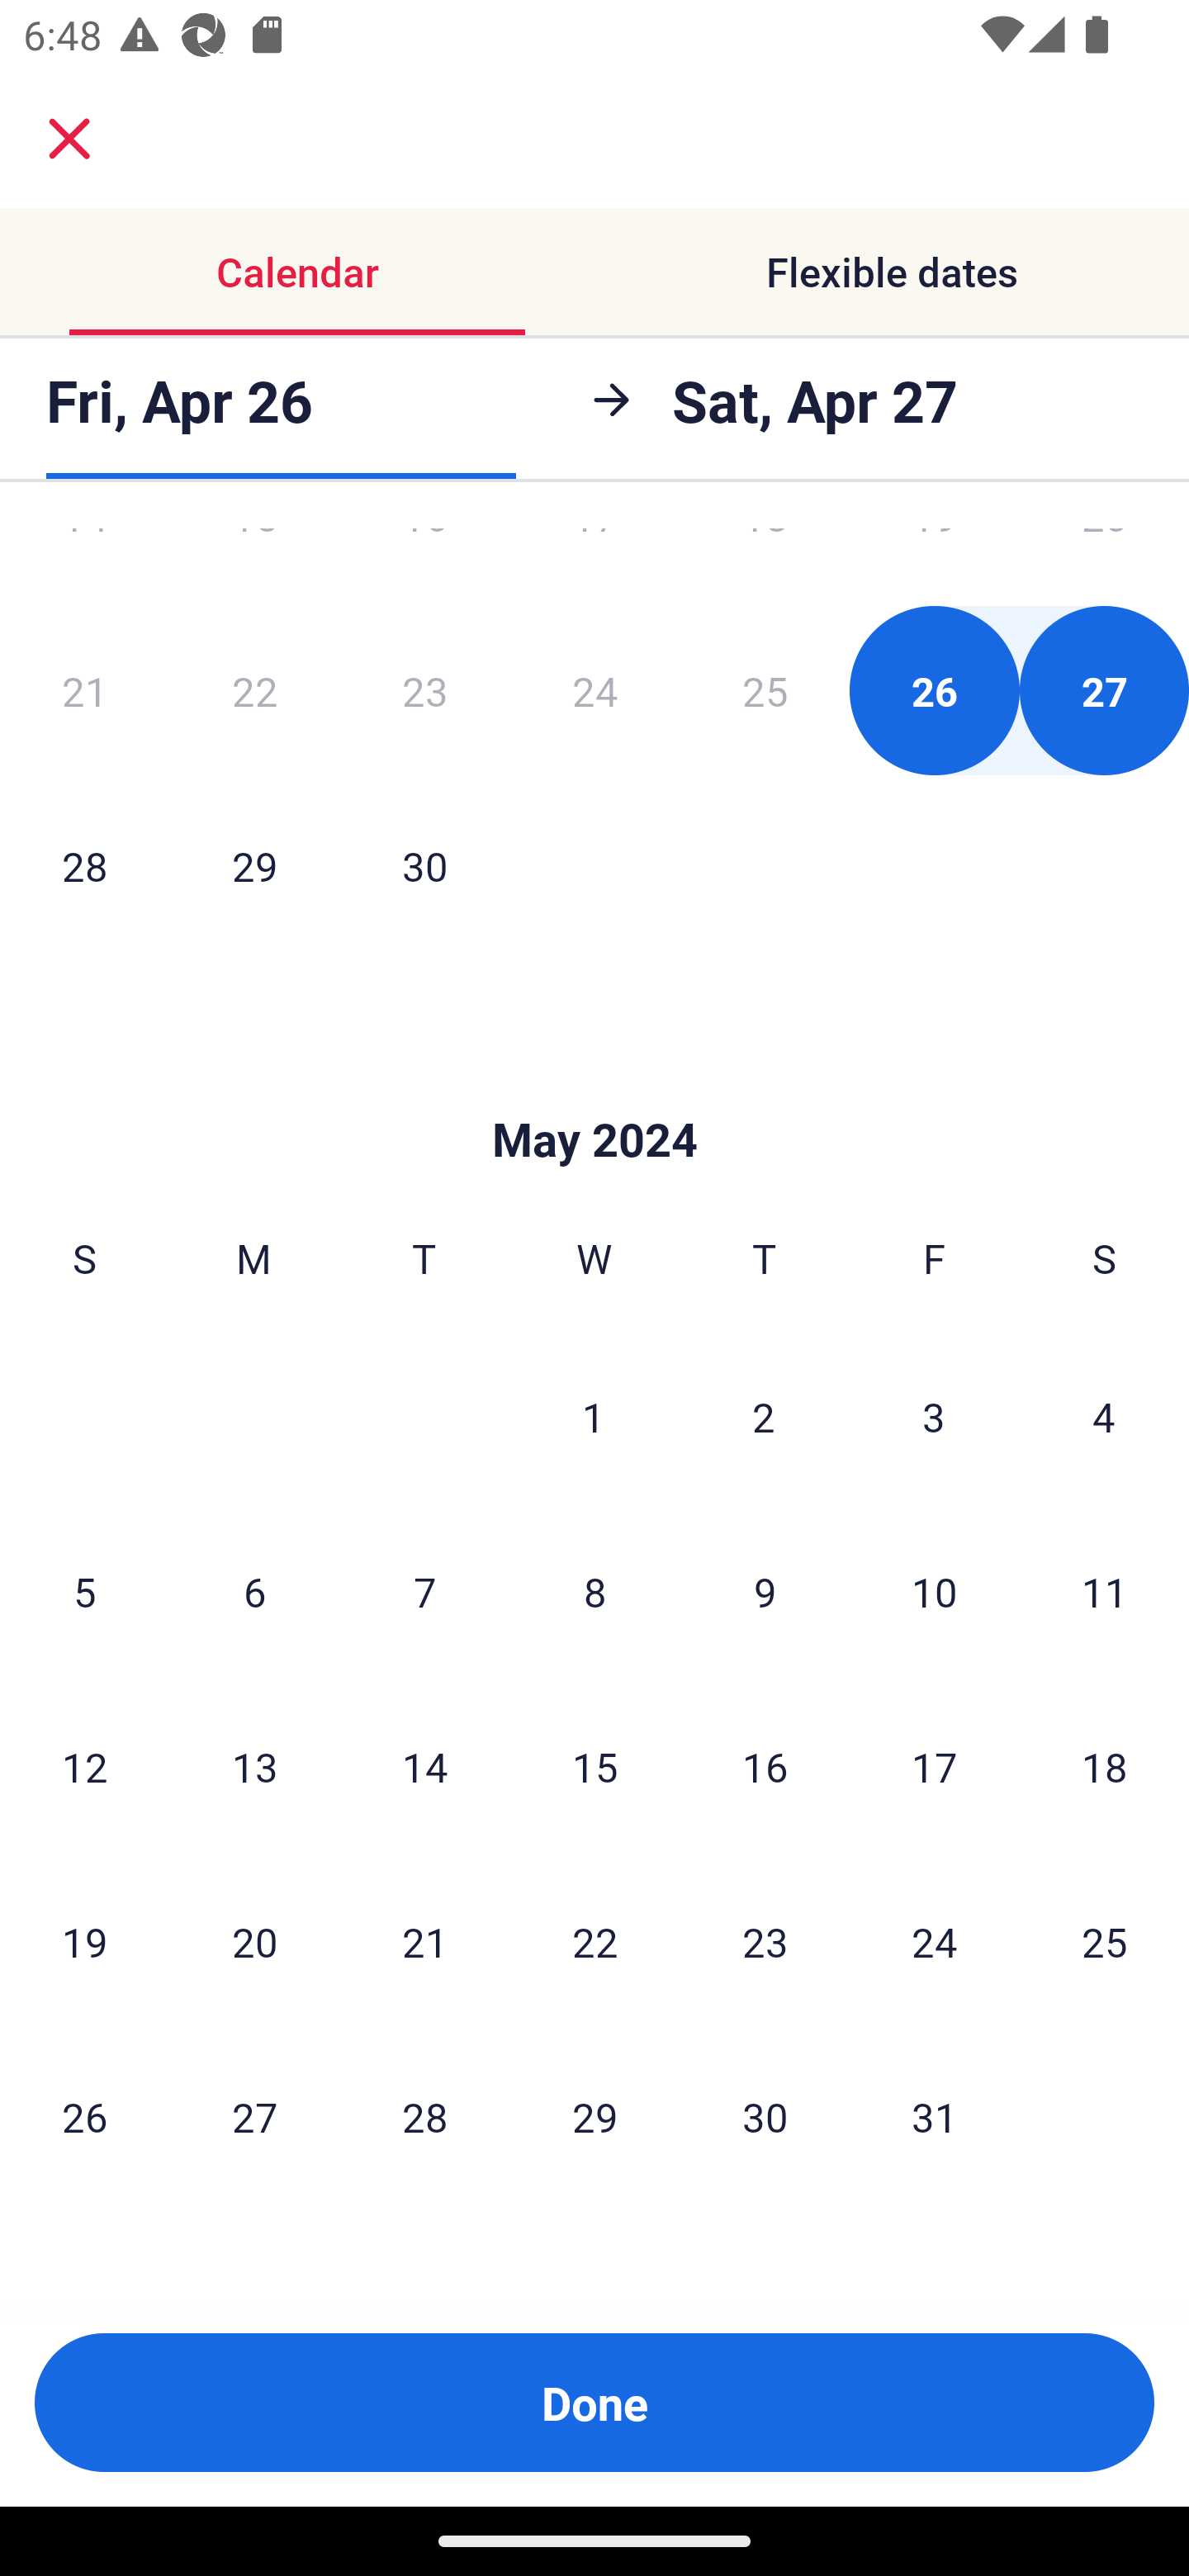 Image resolution: width=1189 pixels, height=2576 pixels. What do you see at coordinates (765, 2115) in the screenshot?
I see `30 Thursday, May 30, 2024` at bounding box center [765, 2115].